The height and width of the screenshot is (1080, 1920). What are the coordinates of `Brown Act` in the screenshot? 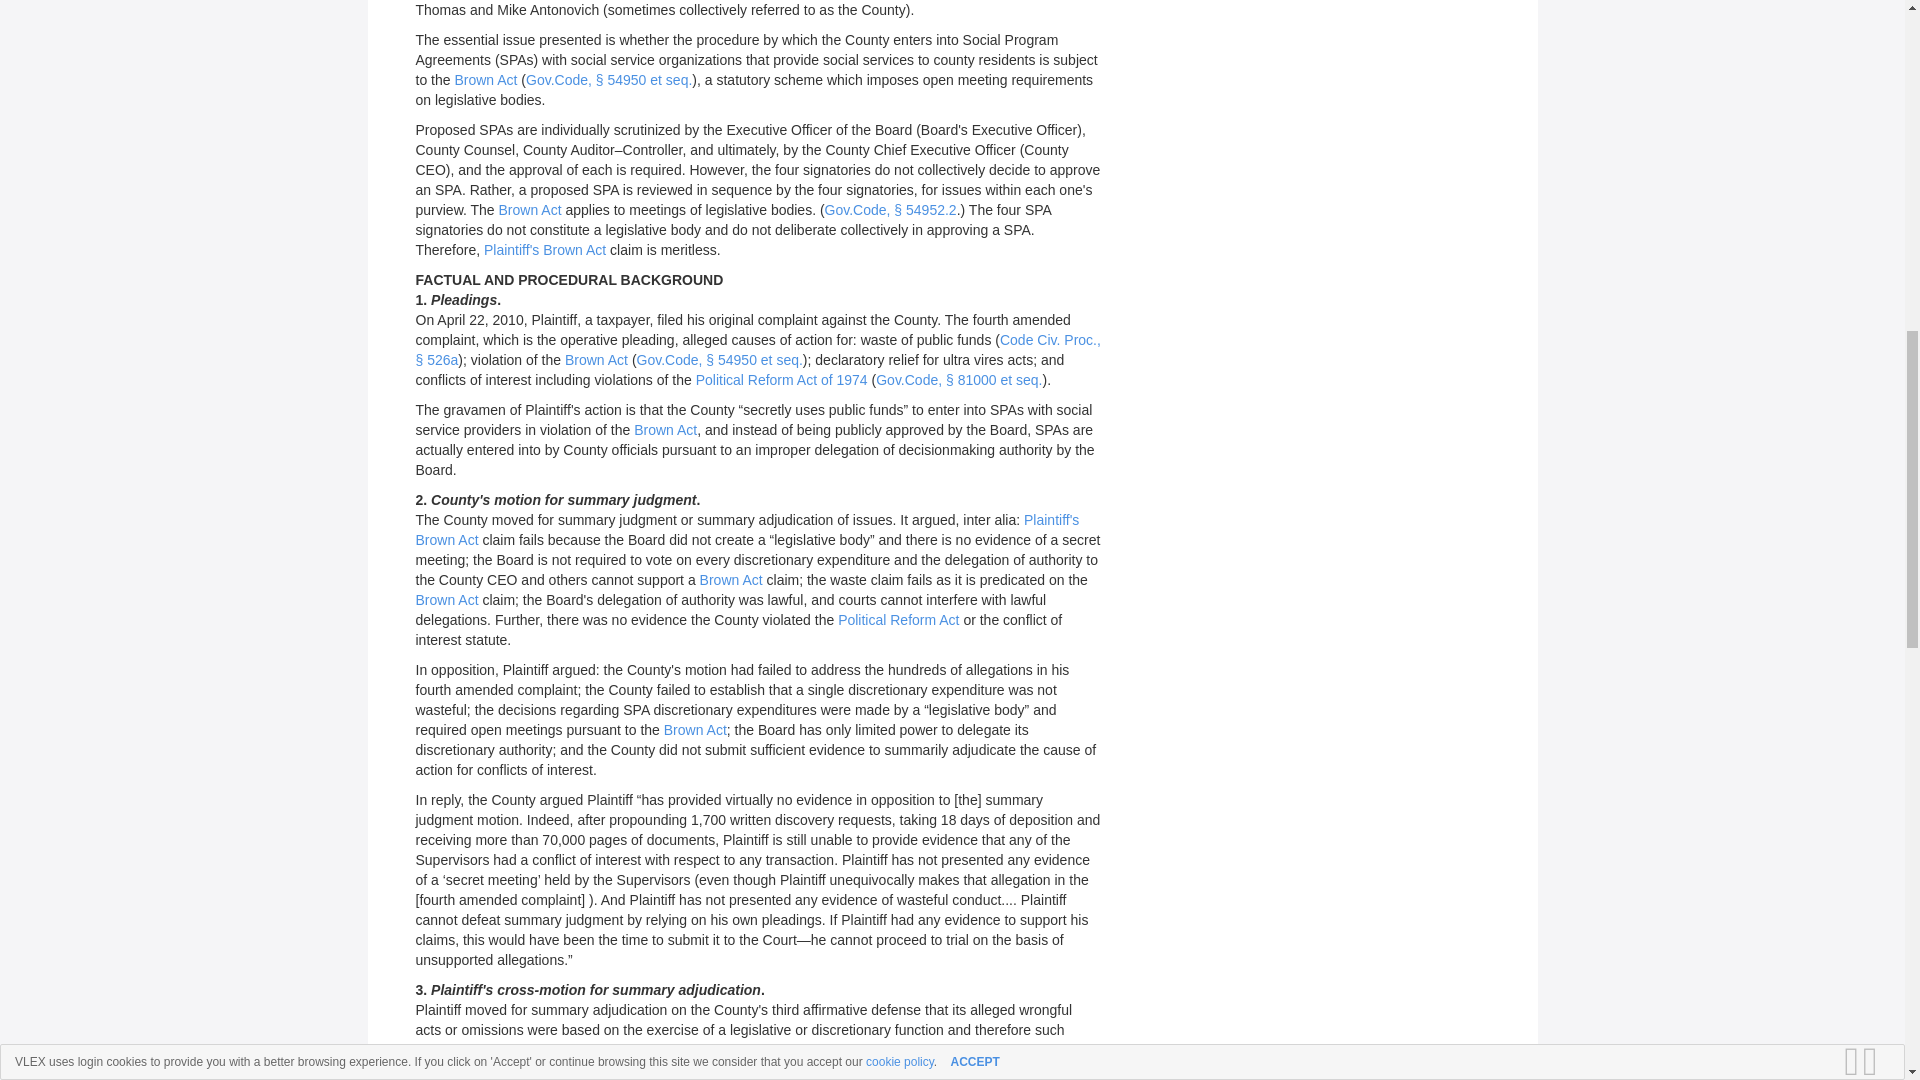 It's located at (596, 360).